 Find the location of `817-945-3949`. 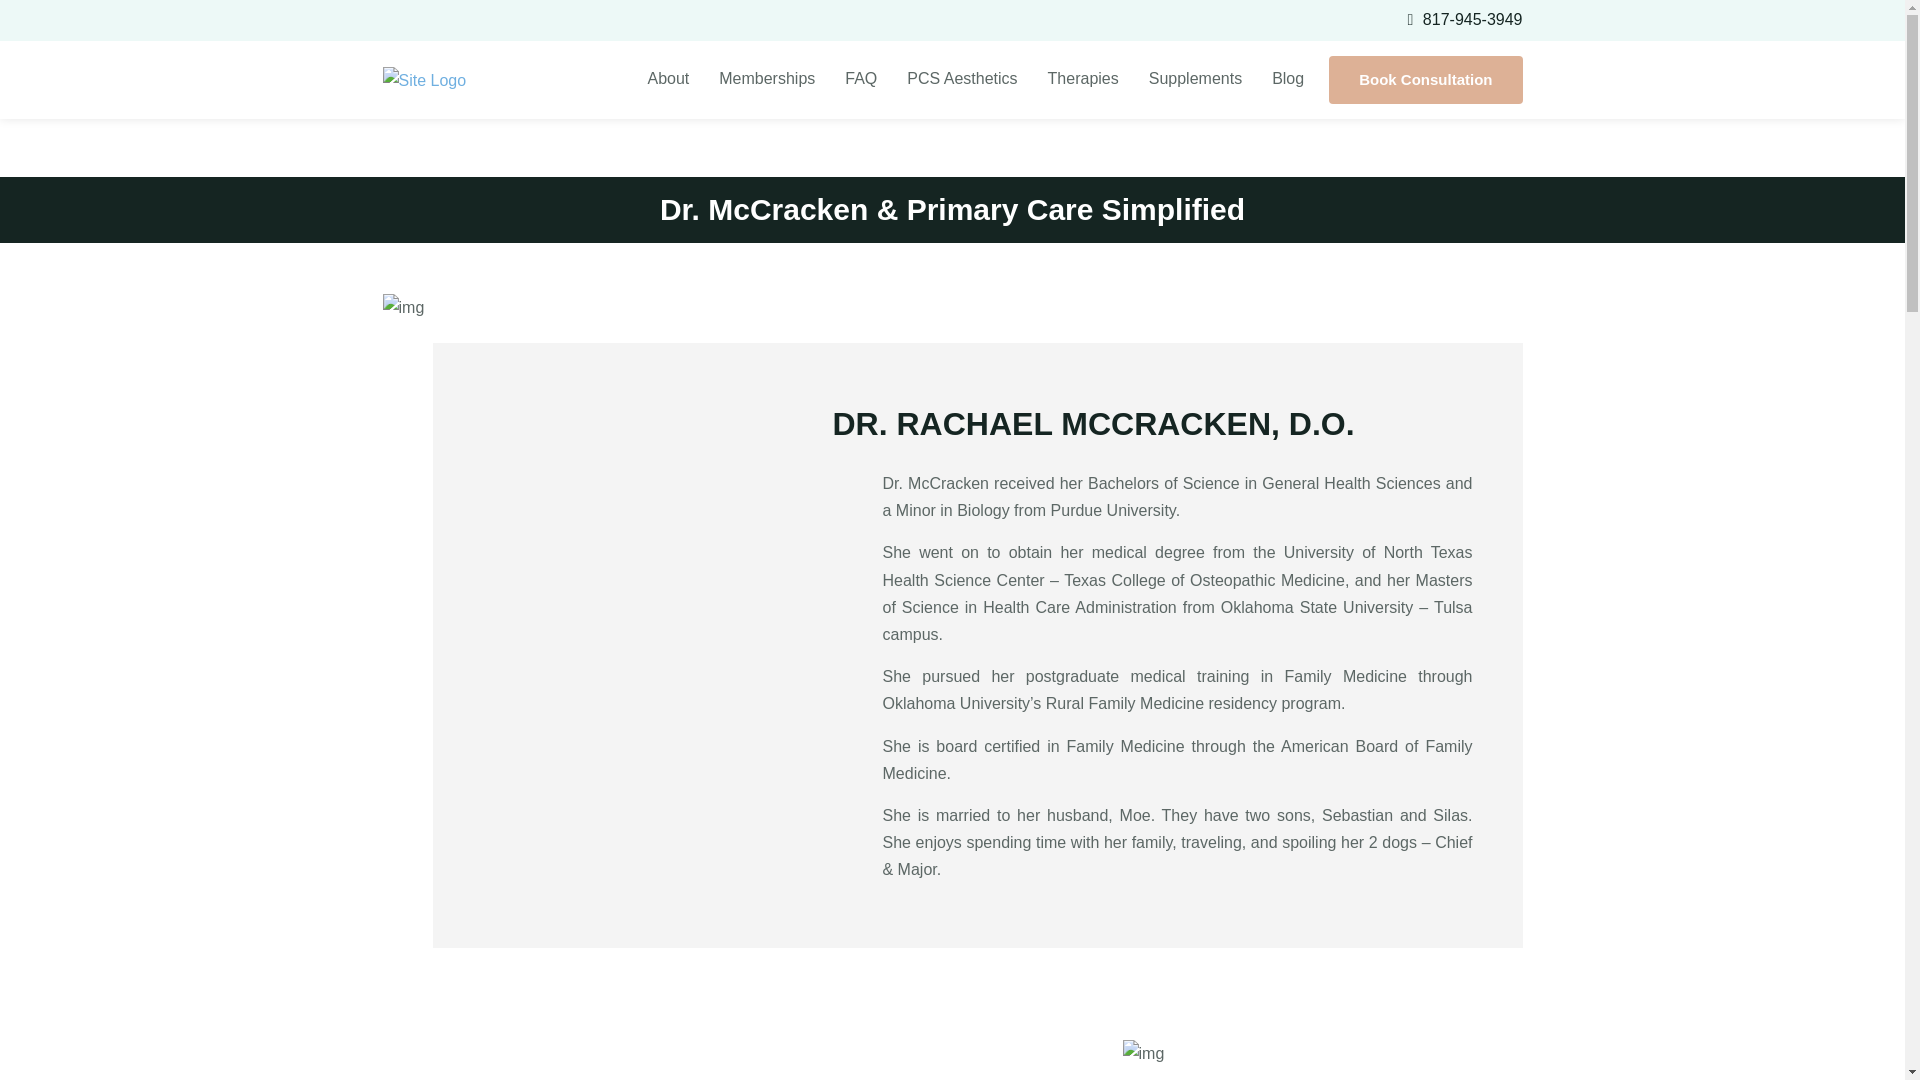

817-945-3949 is located at coordinates (1472, 19).